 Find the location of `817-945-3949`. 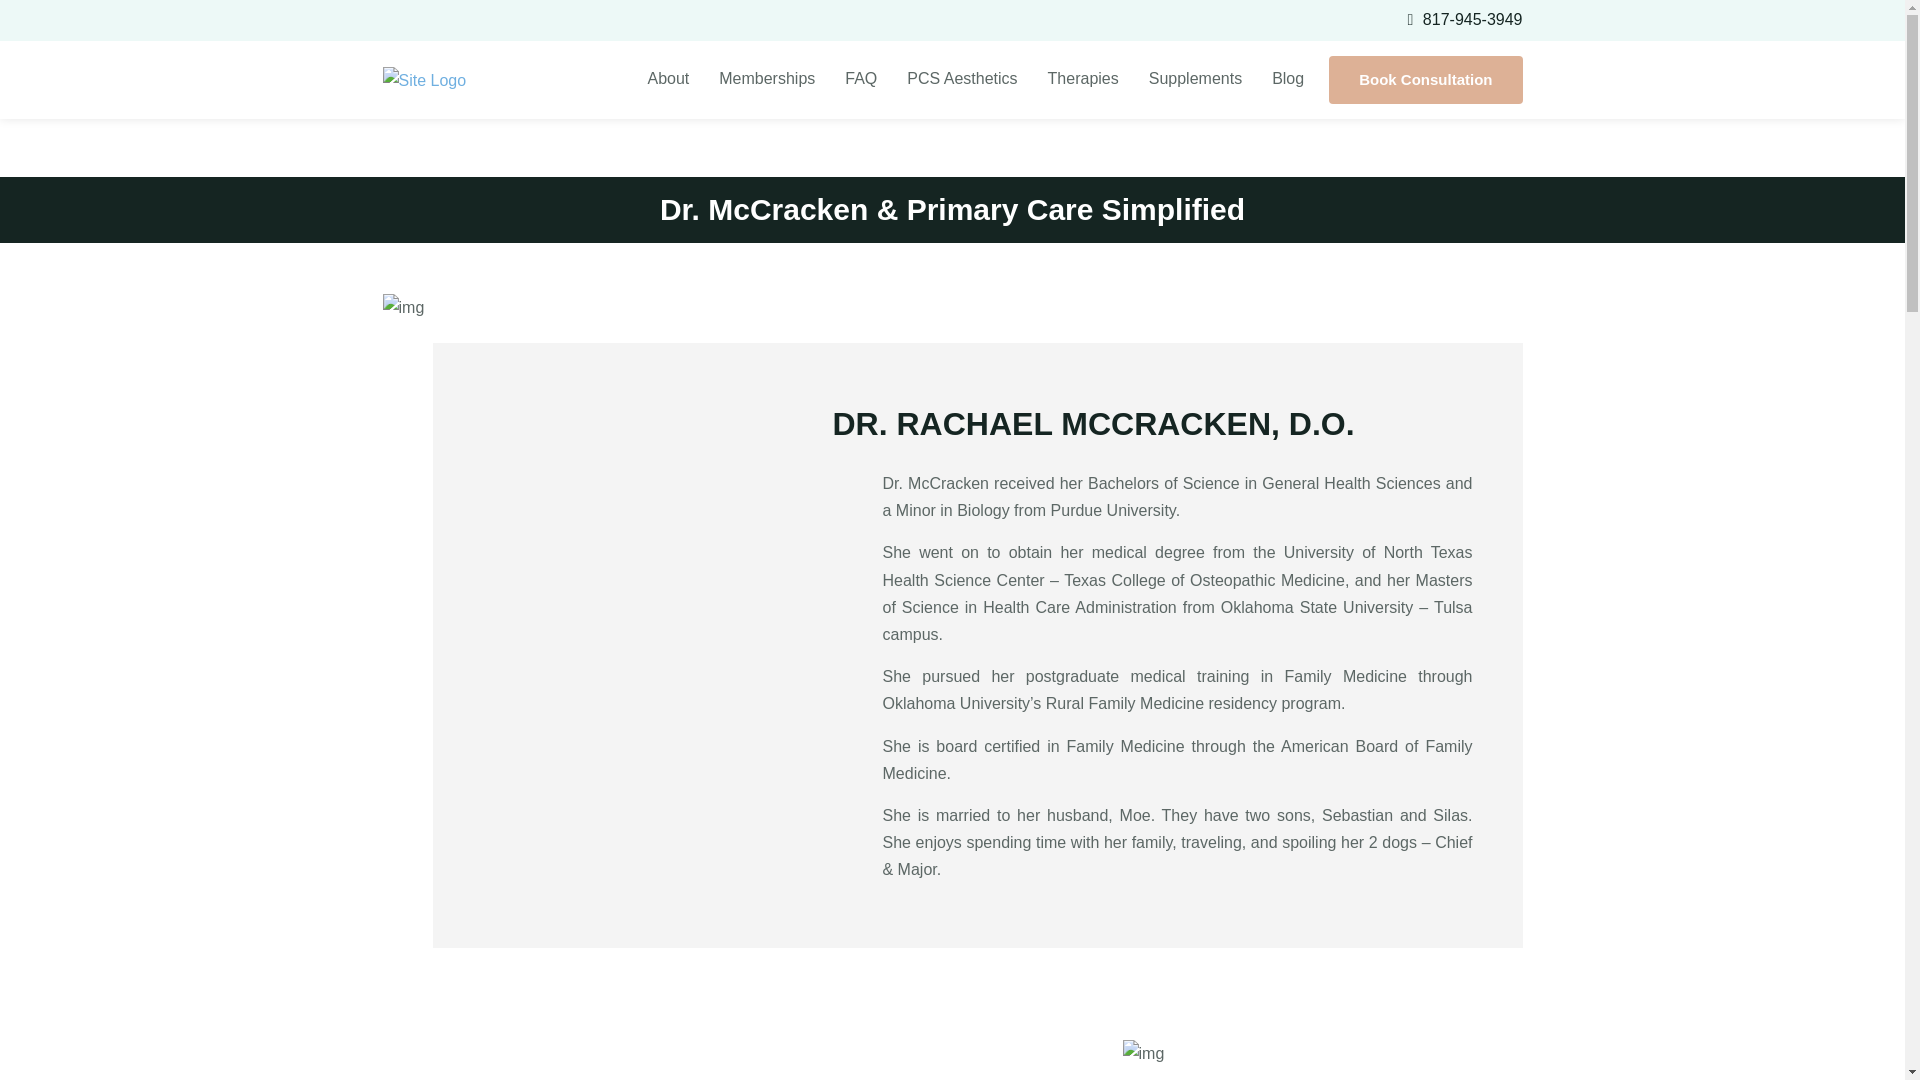

817-945-3949 is located at coordinates (1472, 19).